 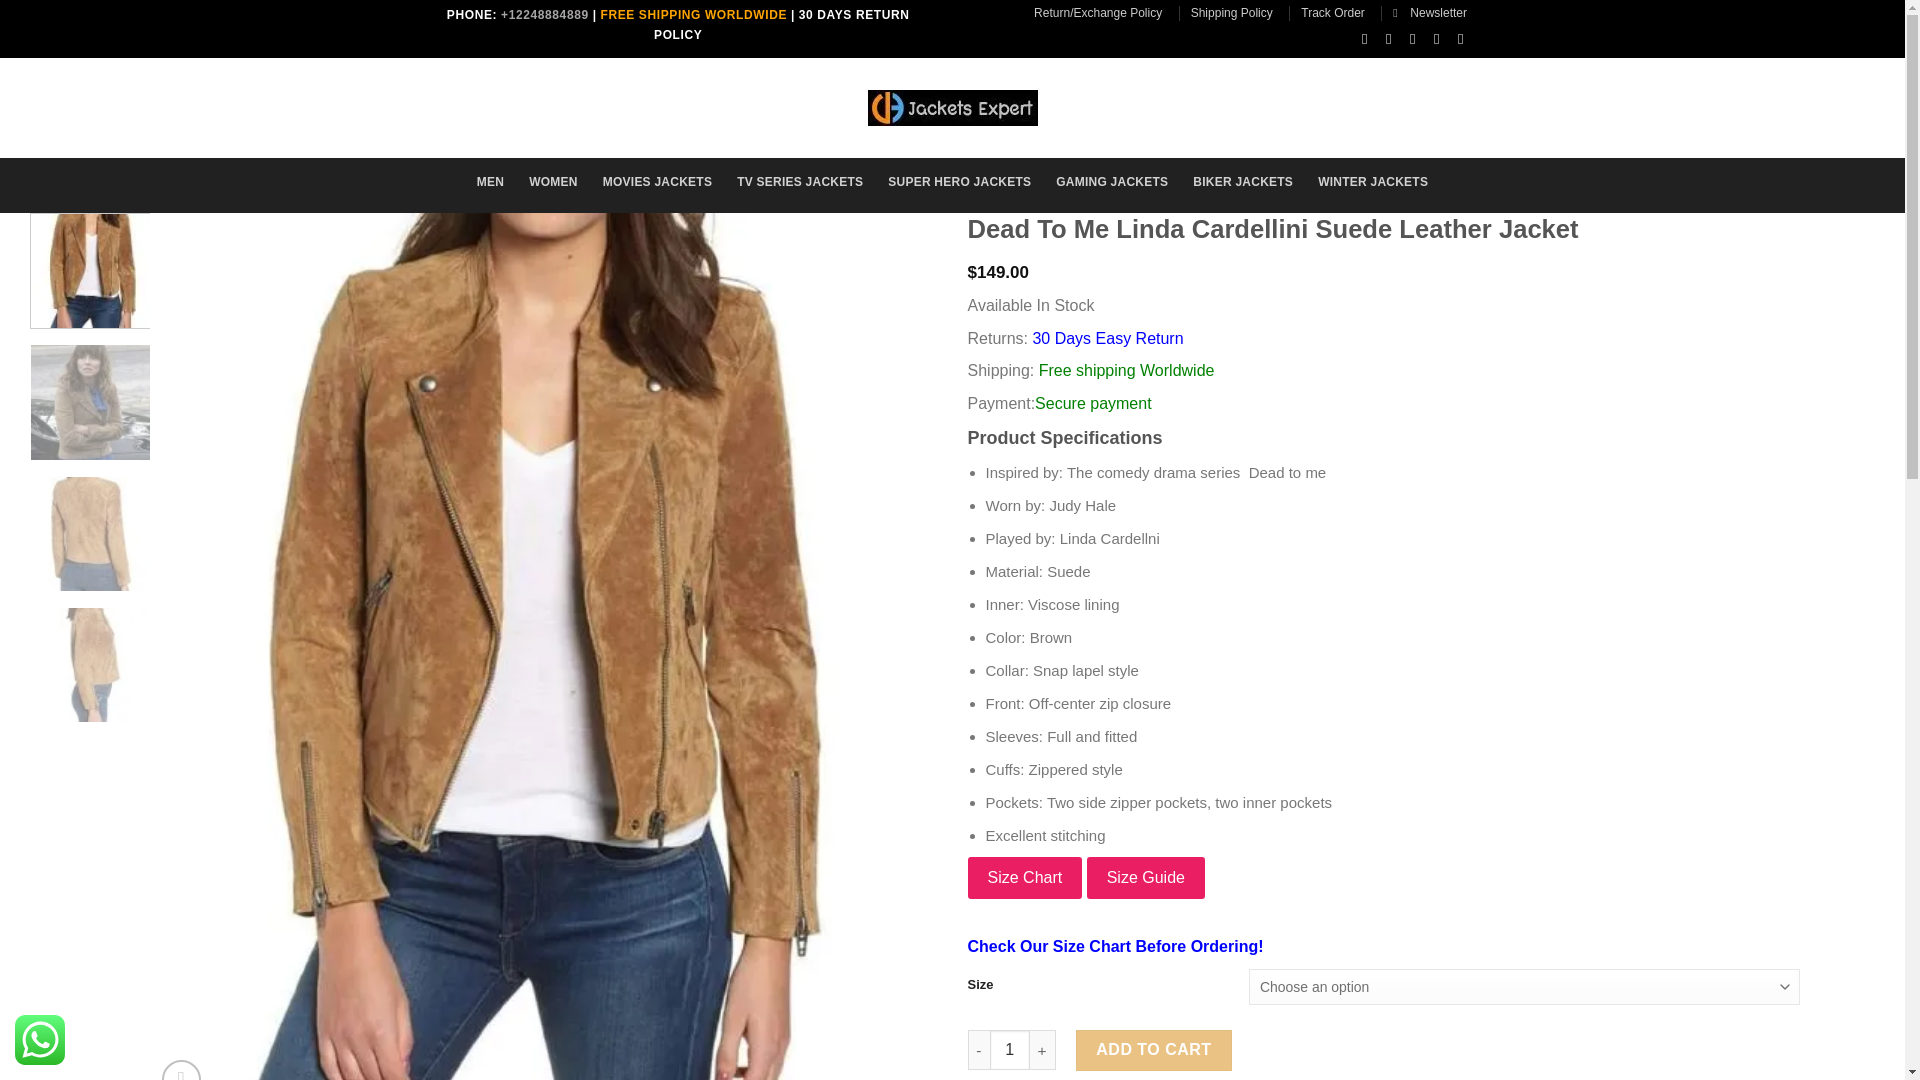 I want to click on LOGIN, so click(x=1281, y=104).